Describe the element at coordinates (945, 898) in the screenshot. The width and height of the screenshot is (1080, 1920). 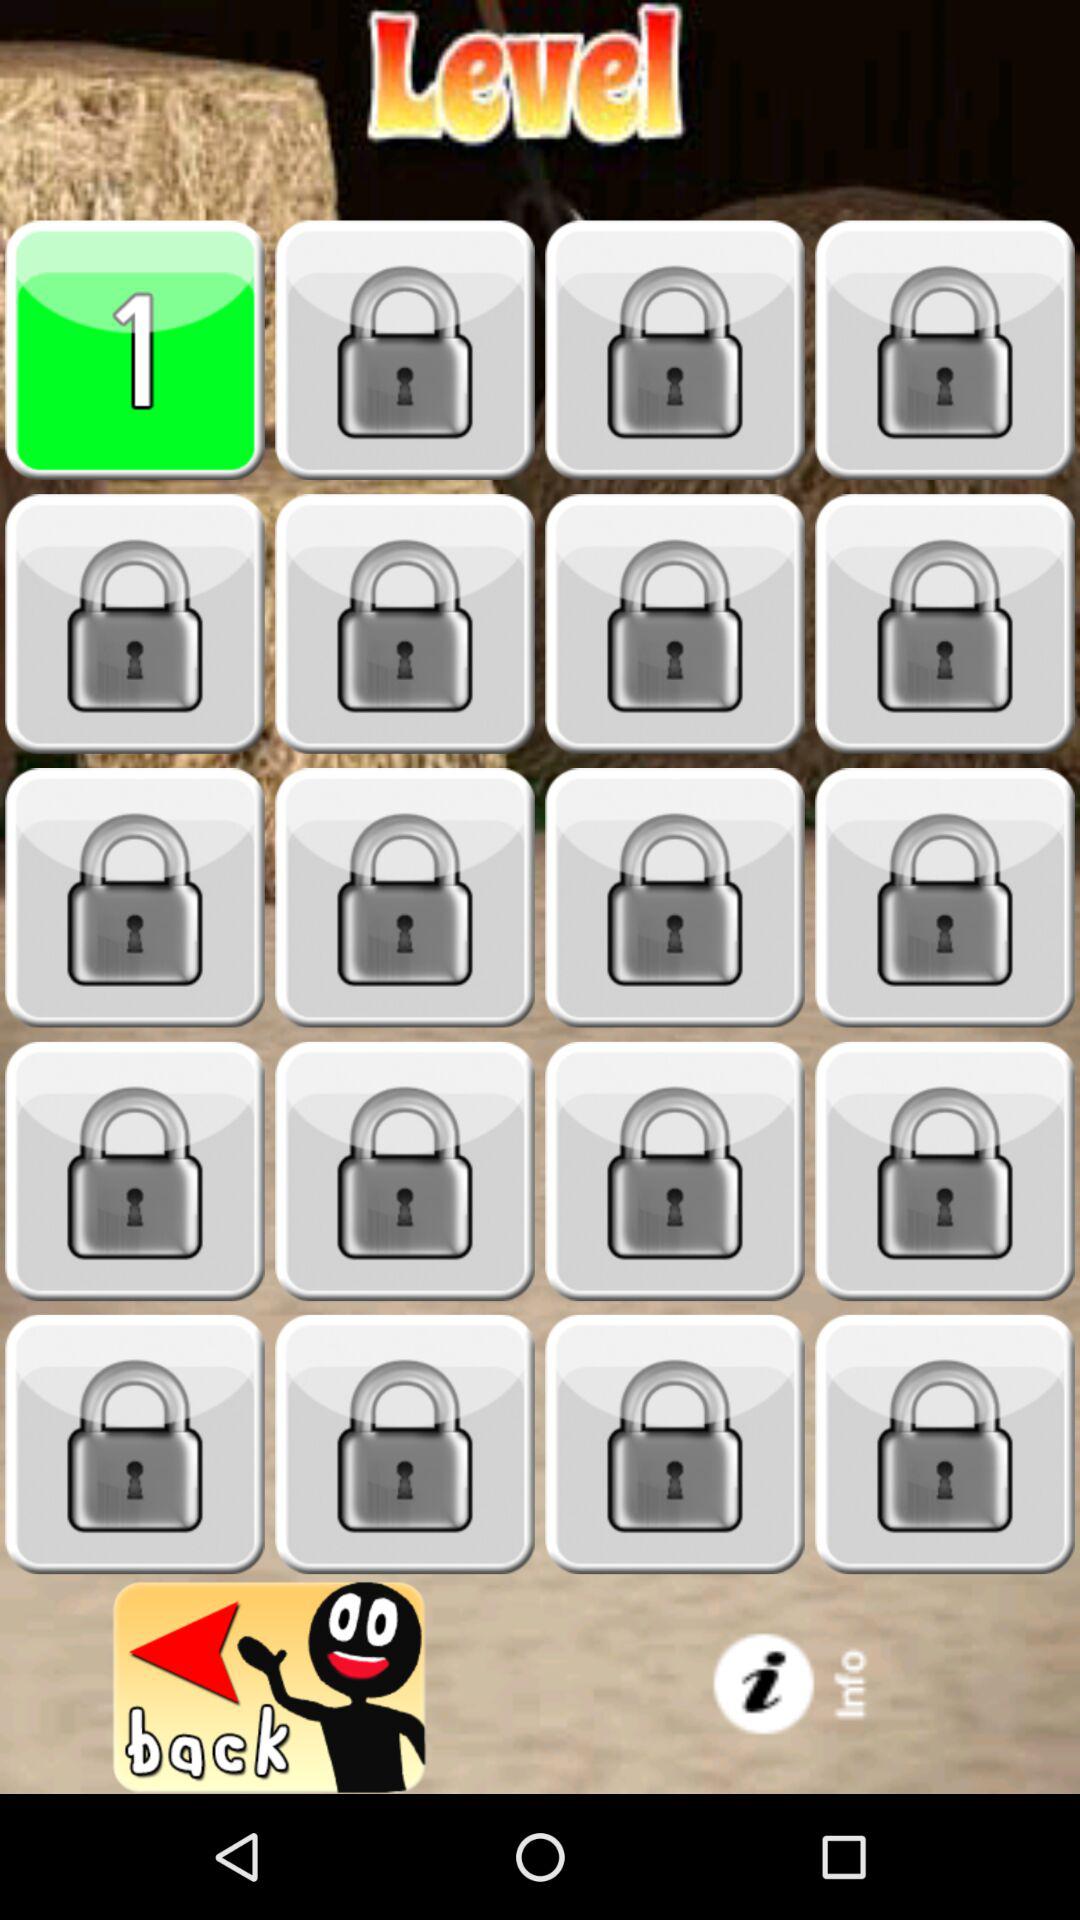
I see `lock button` at that location.